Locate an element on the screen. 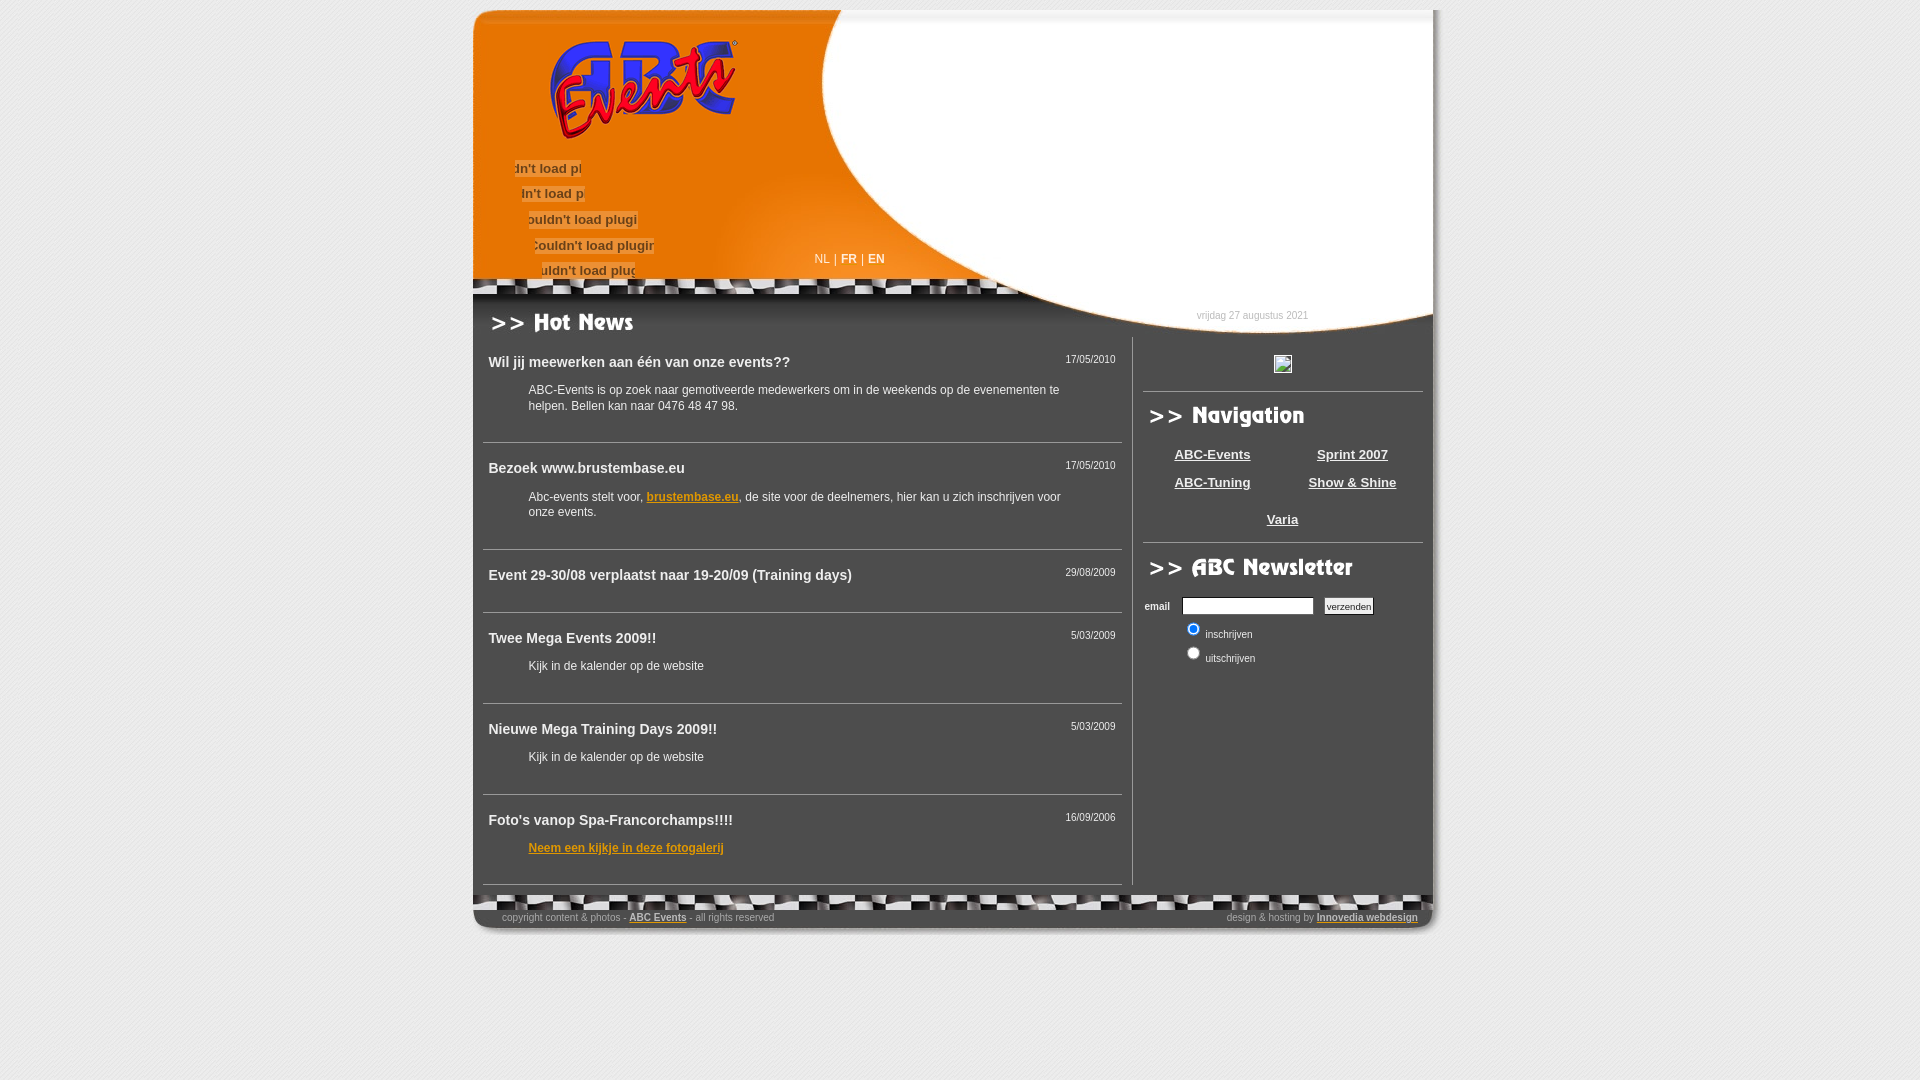 The height and width of the screenshot is (1080, 1920). verzenden is located at coordinates (1350, 606).